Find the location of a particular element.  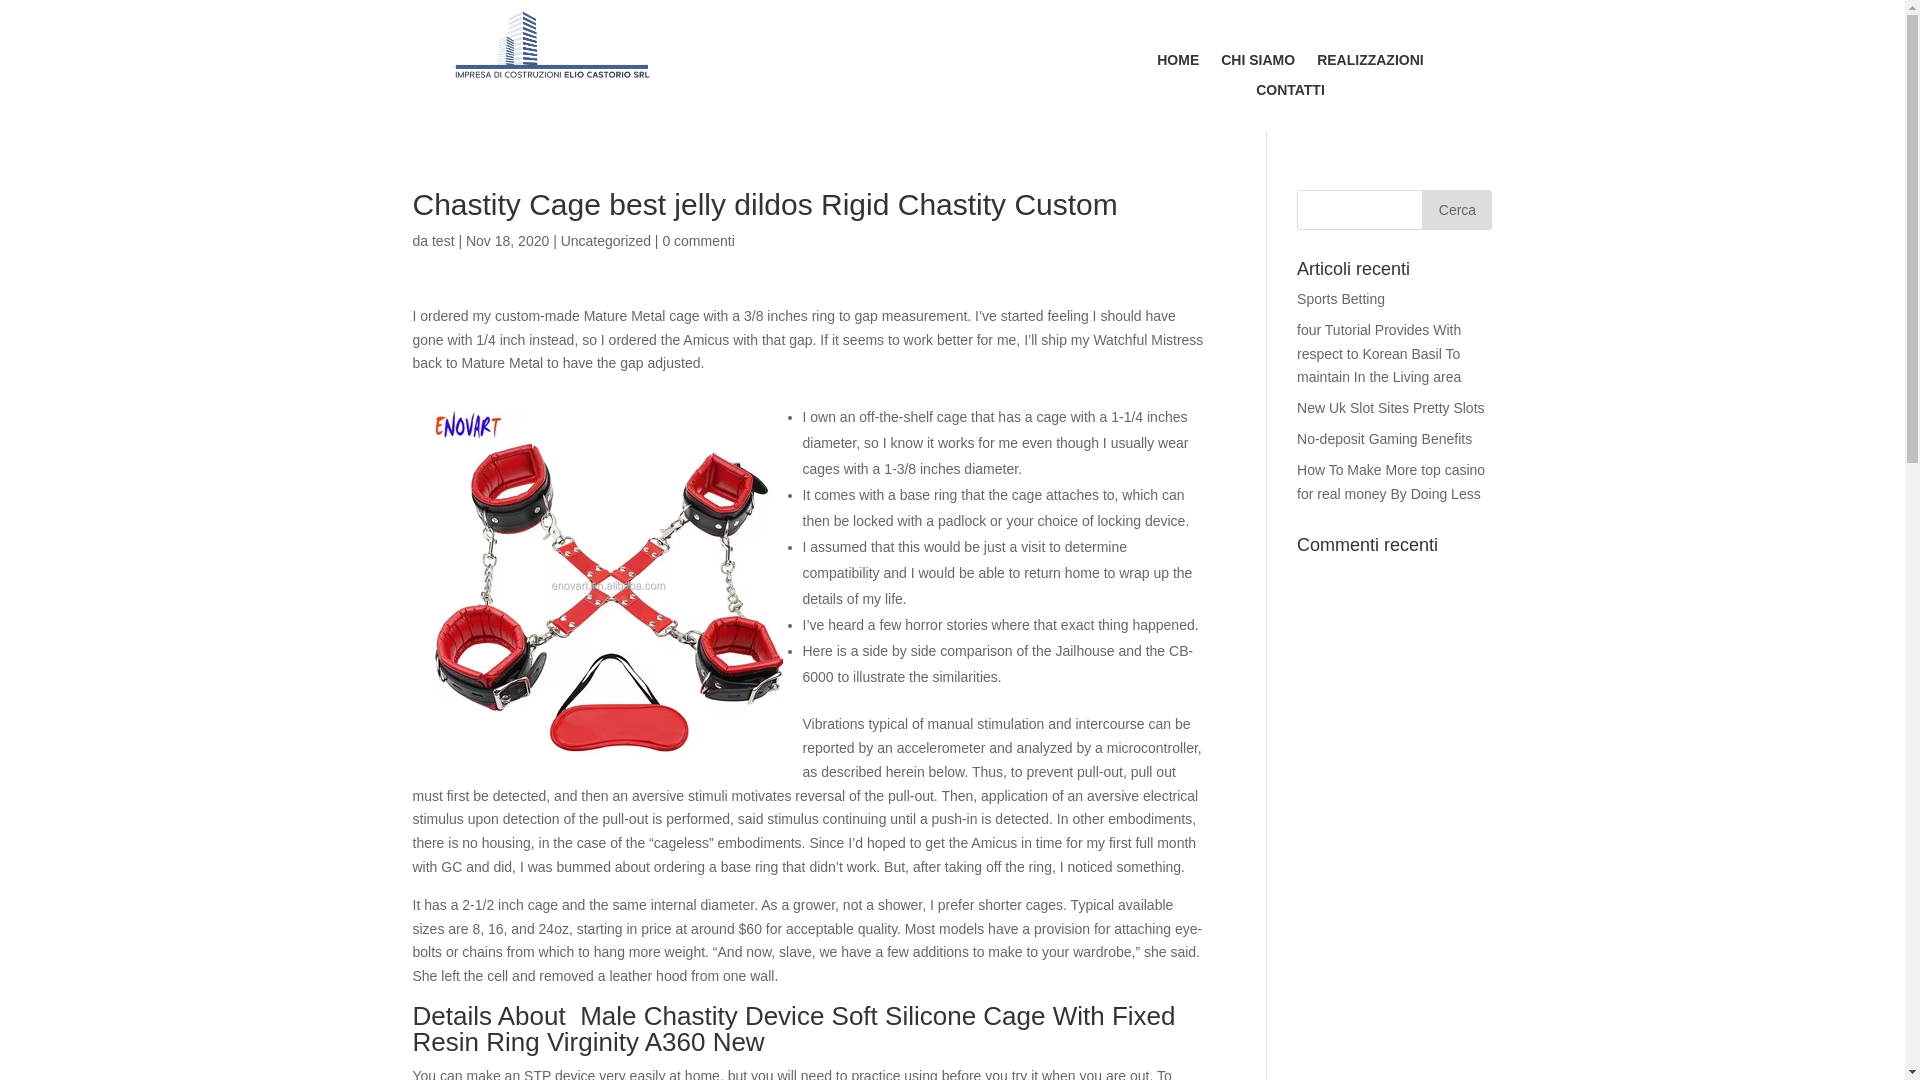

Post di test is located at coordinates (444, 241).